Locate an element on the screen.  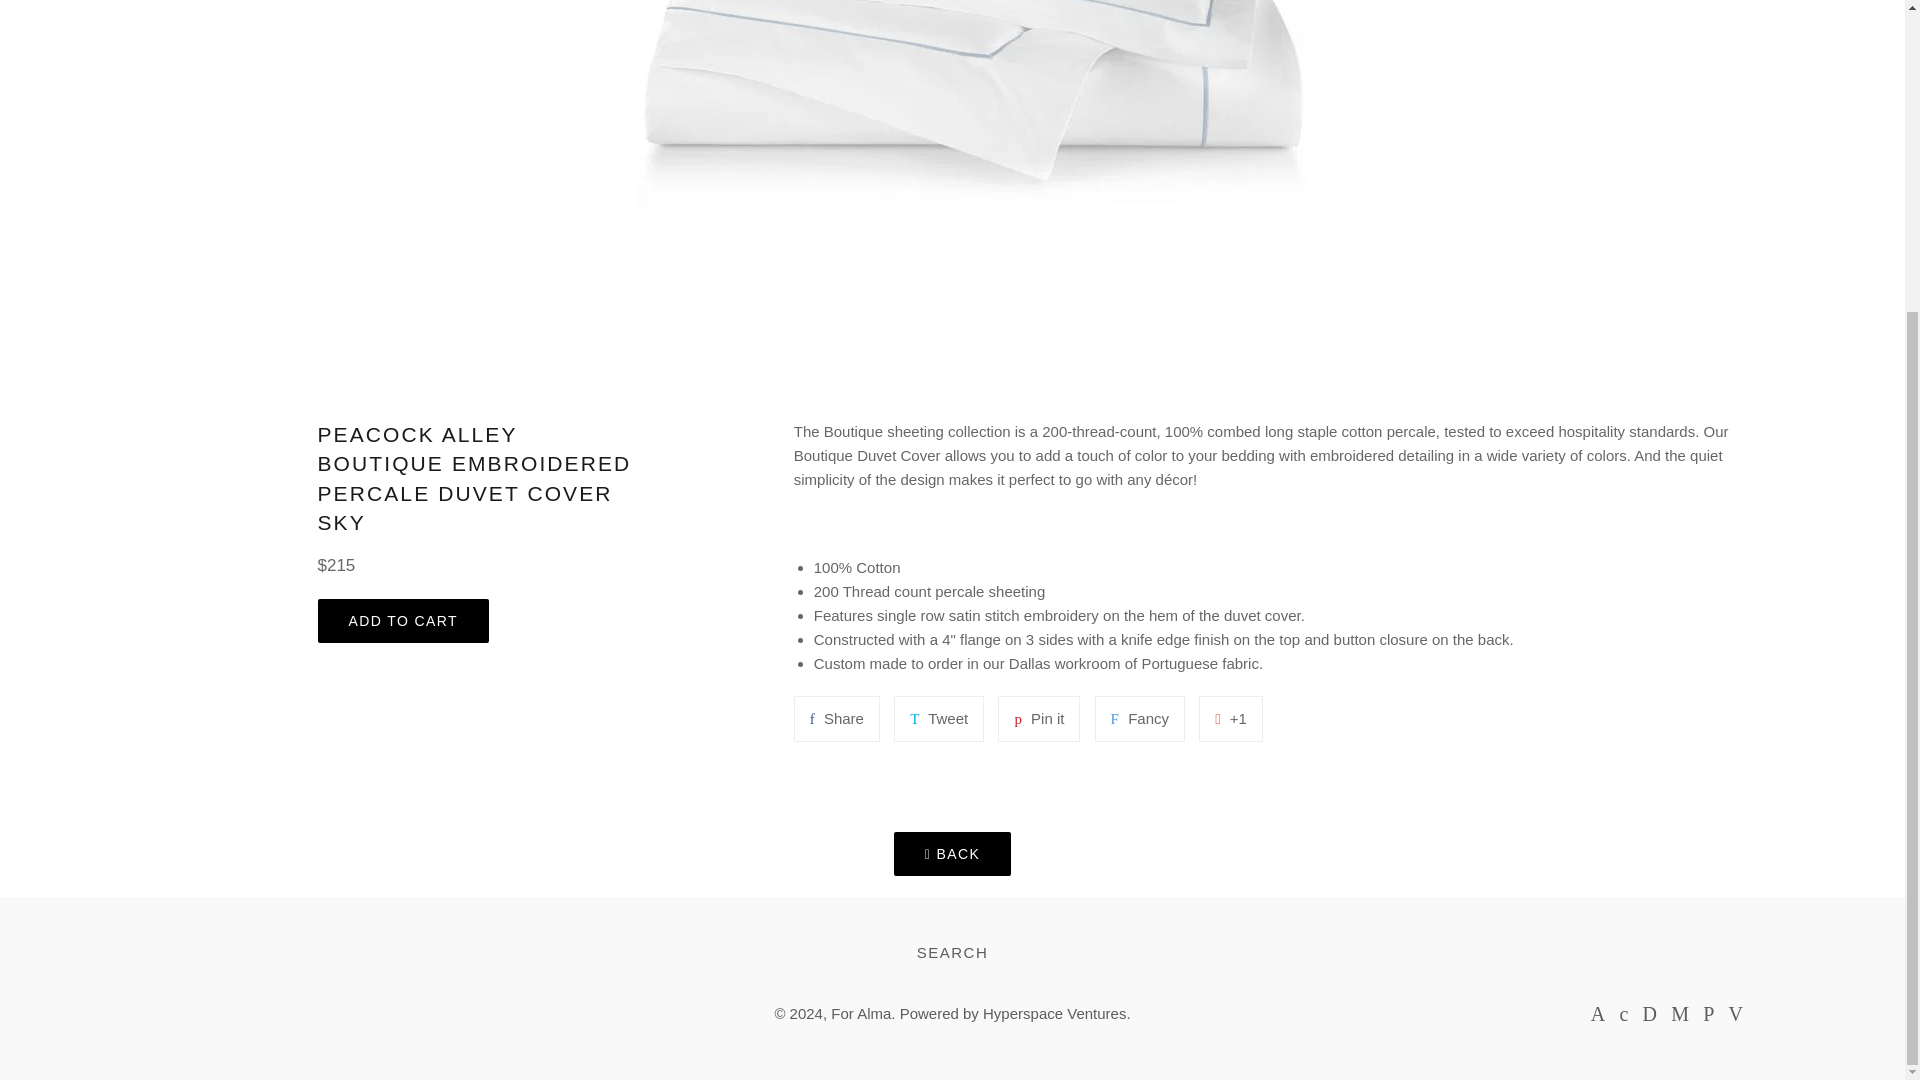
SEARCH is located at coordinates (952, 952).